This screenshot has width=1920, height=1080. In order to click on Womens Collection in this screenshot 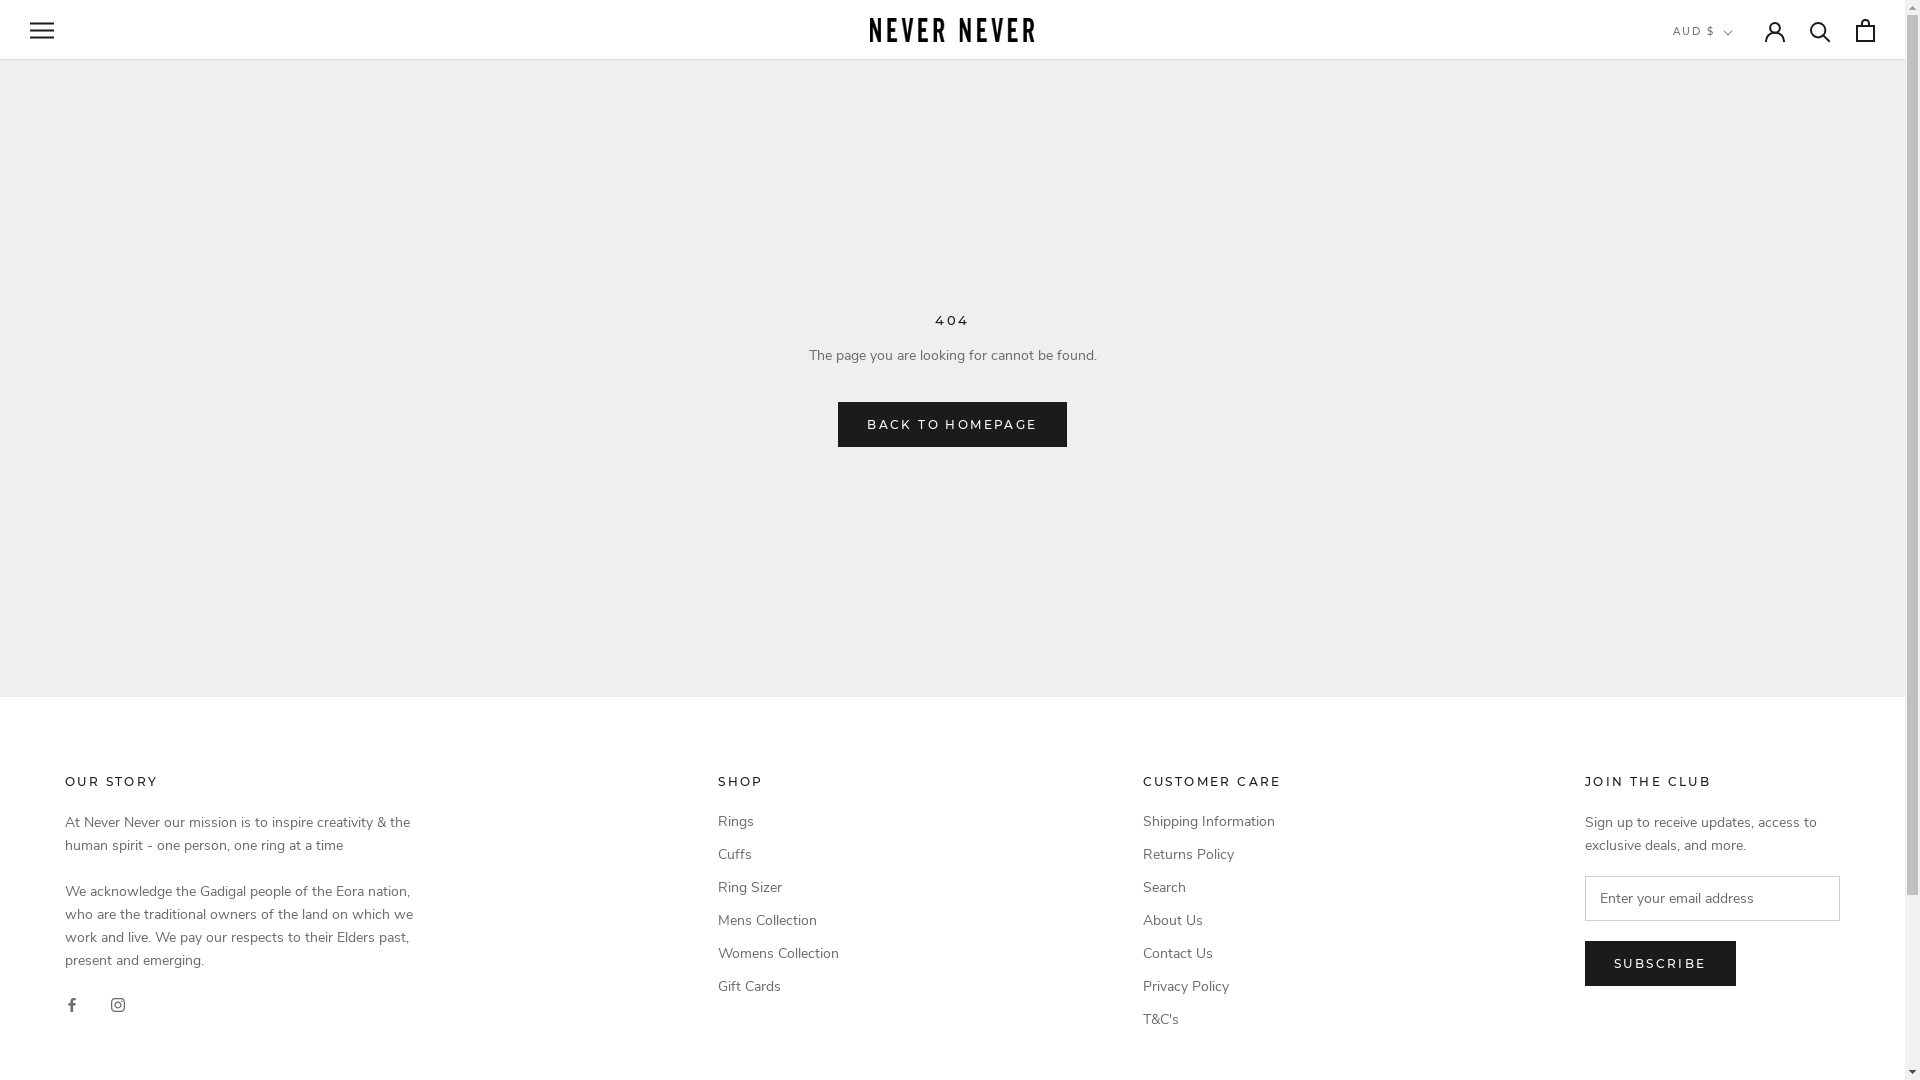, I will do `click(778, 954)`.